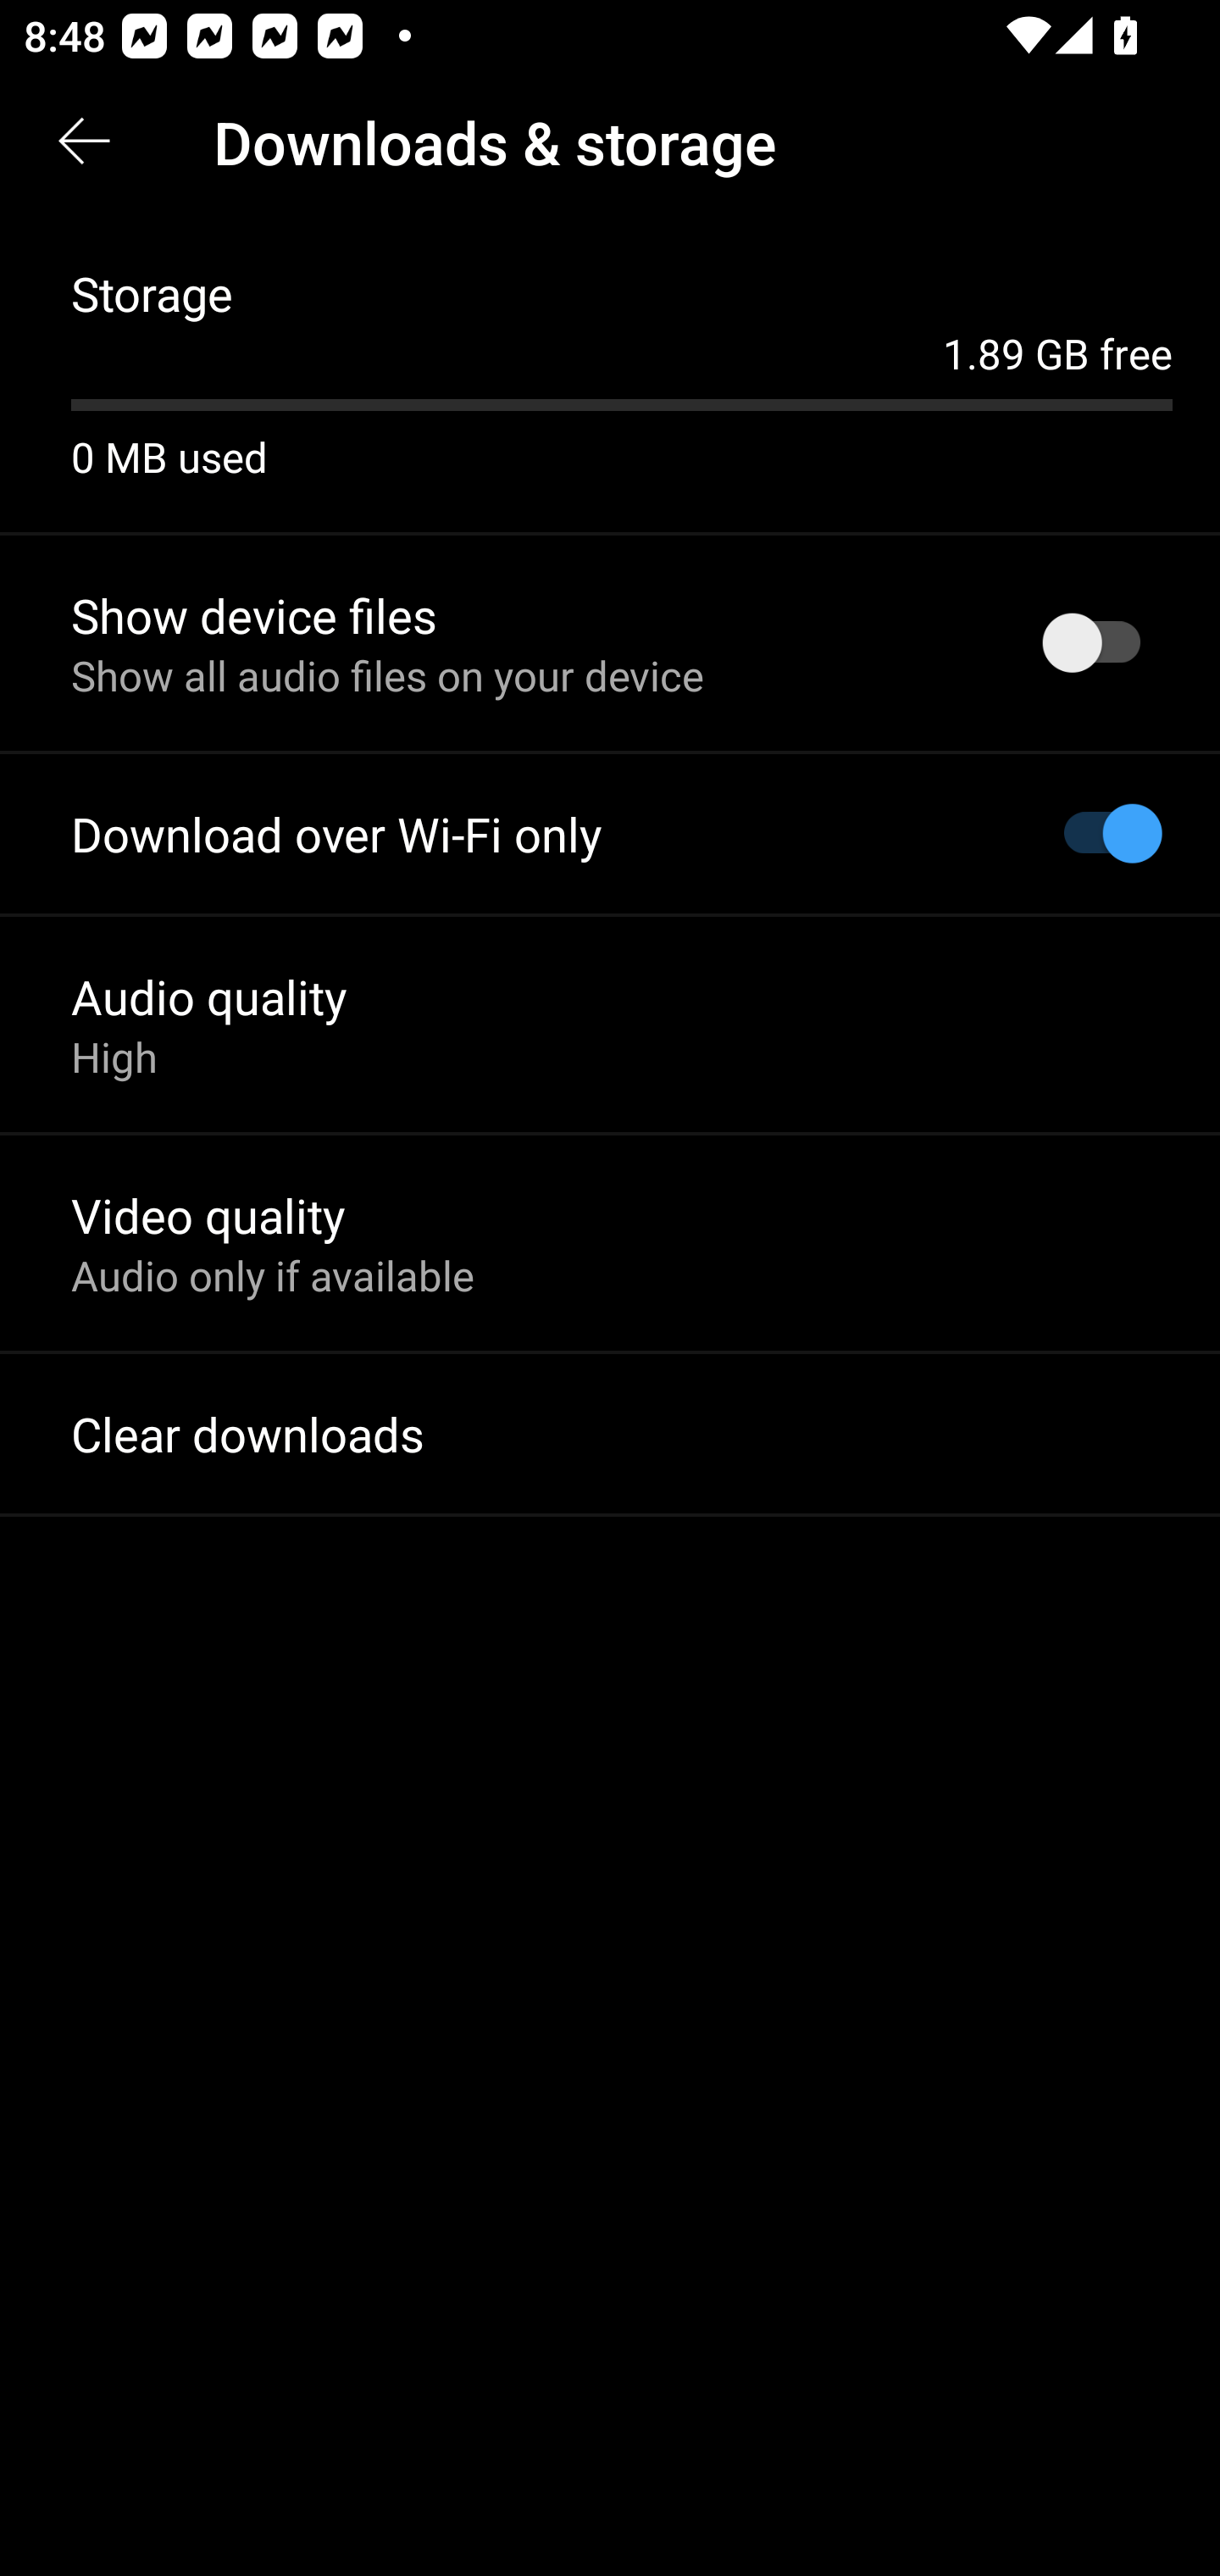 The image size is (1220, 2576). Describe the element at coordinates (610, 1024) in the screenshot. I see `Audio quality High` at that location.